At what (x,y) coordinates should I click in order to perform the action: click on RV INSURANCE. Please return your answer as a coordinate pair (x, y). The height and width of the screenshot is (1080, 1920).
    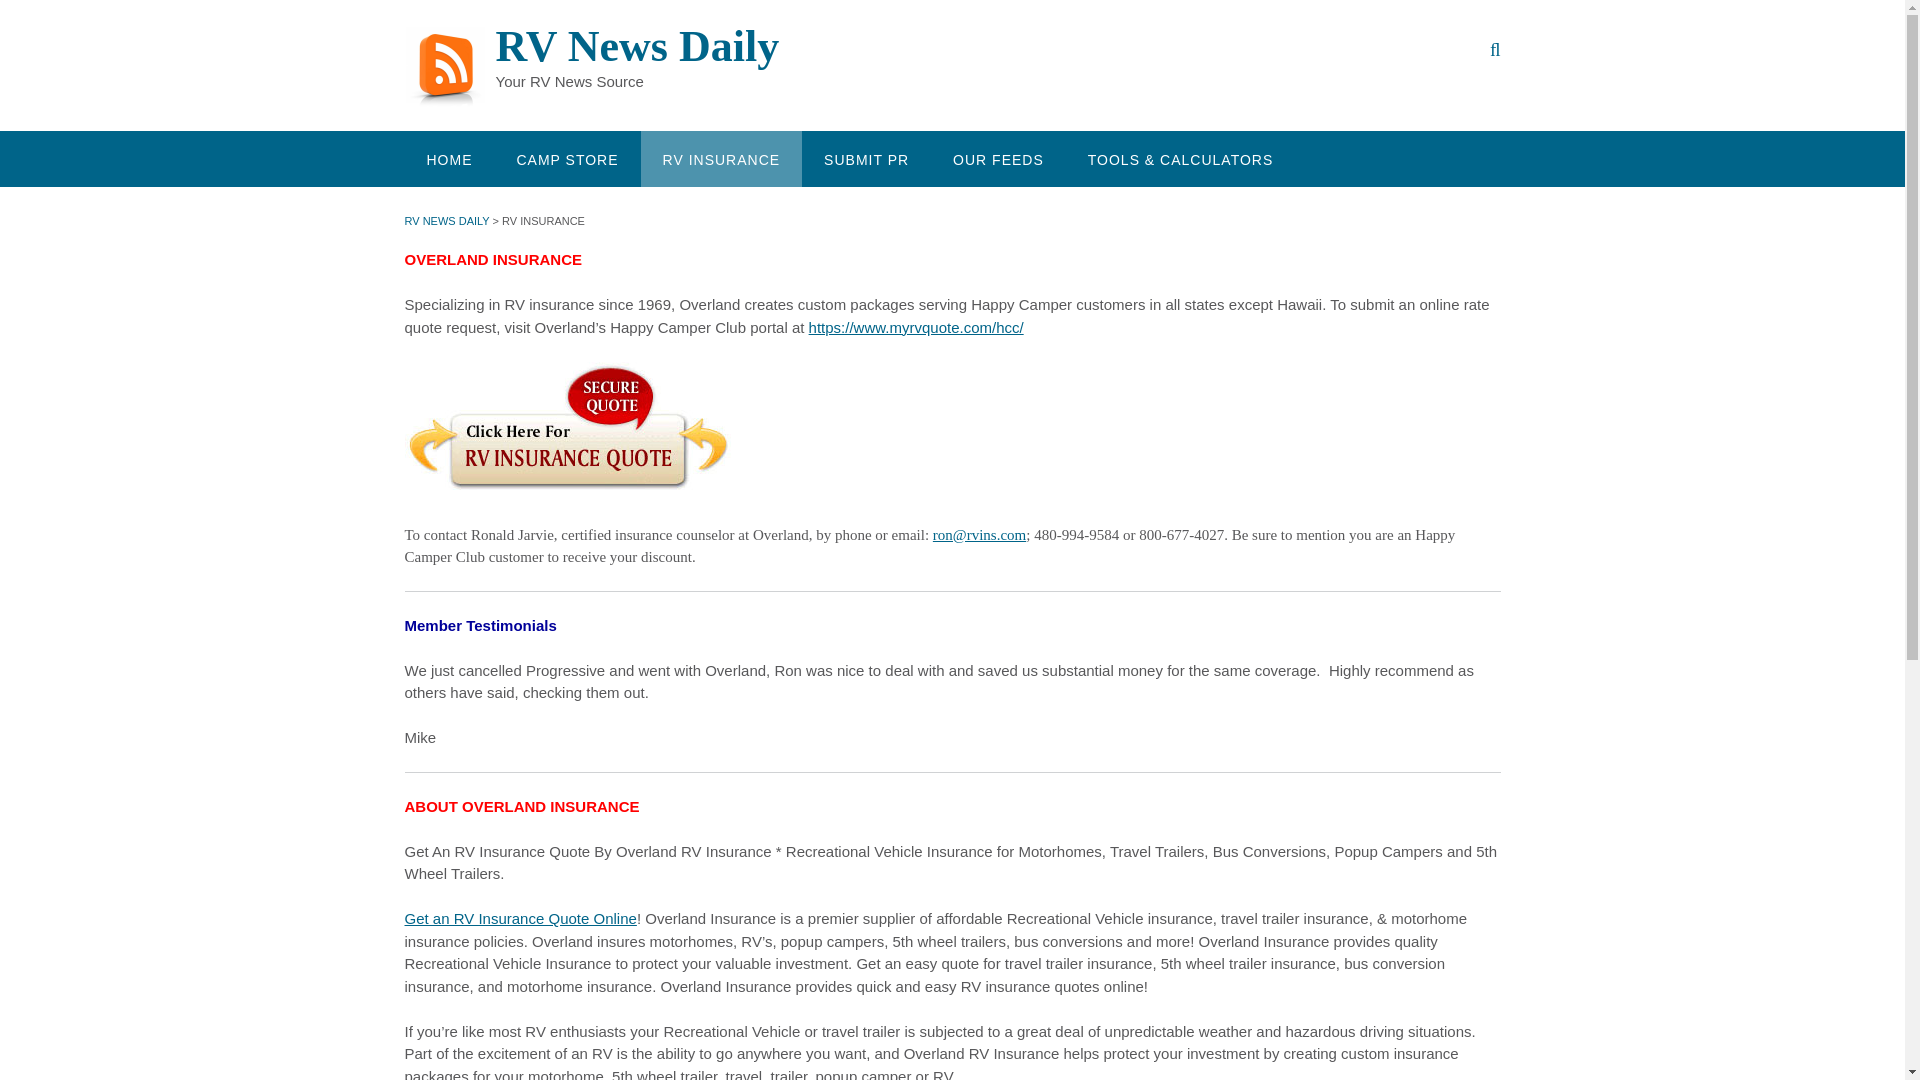
    Looking at the image, I should click on (722, 158).